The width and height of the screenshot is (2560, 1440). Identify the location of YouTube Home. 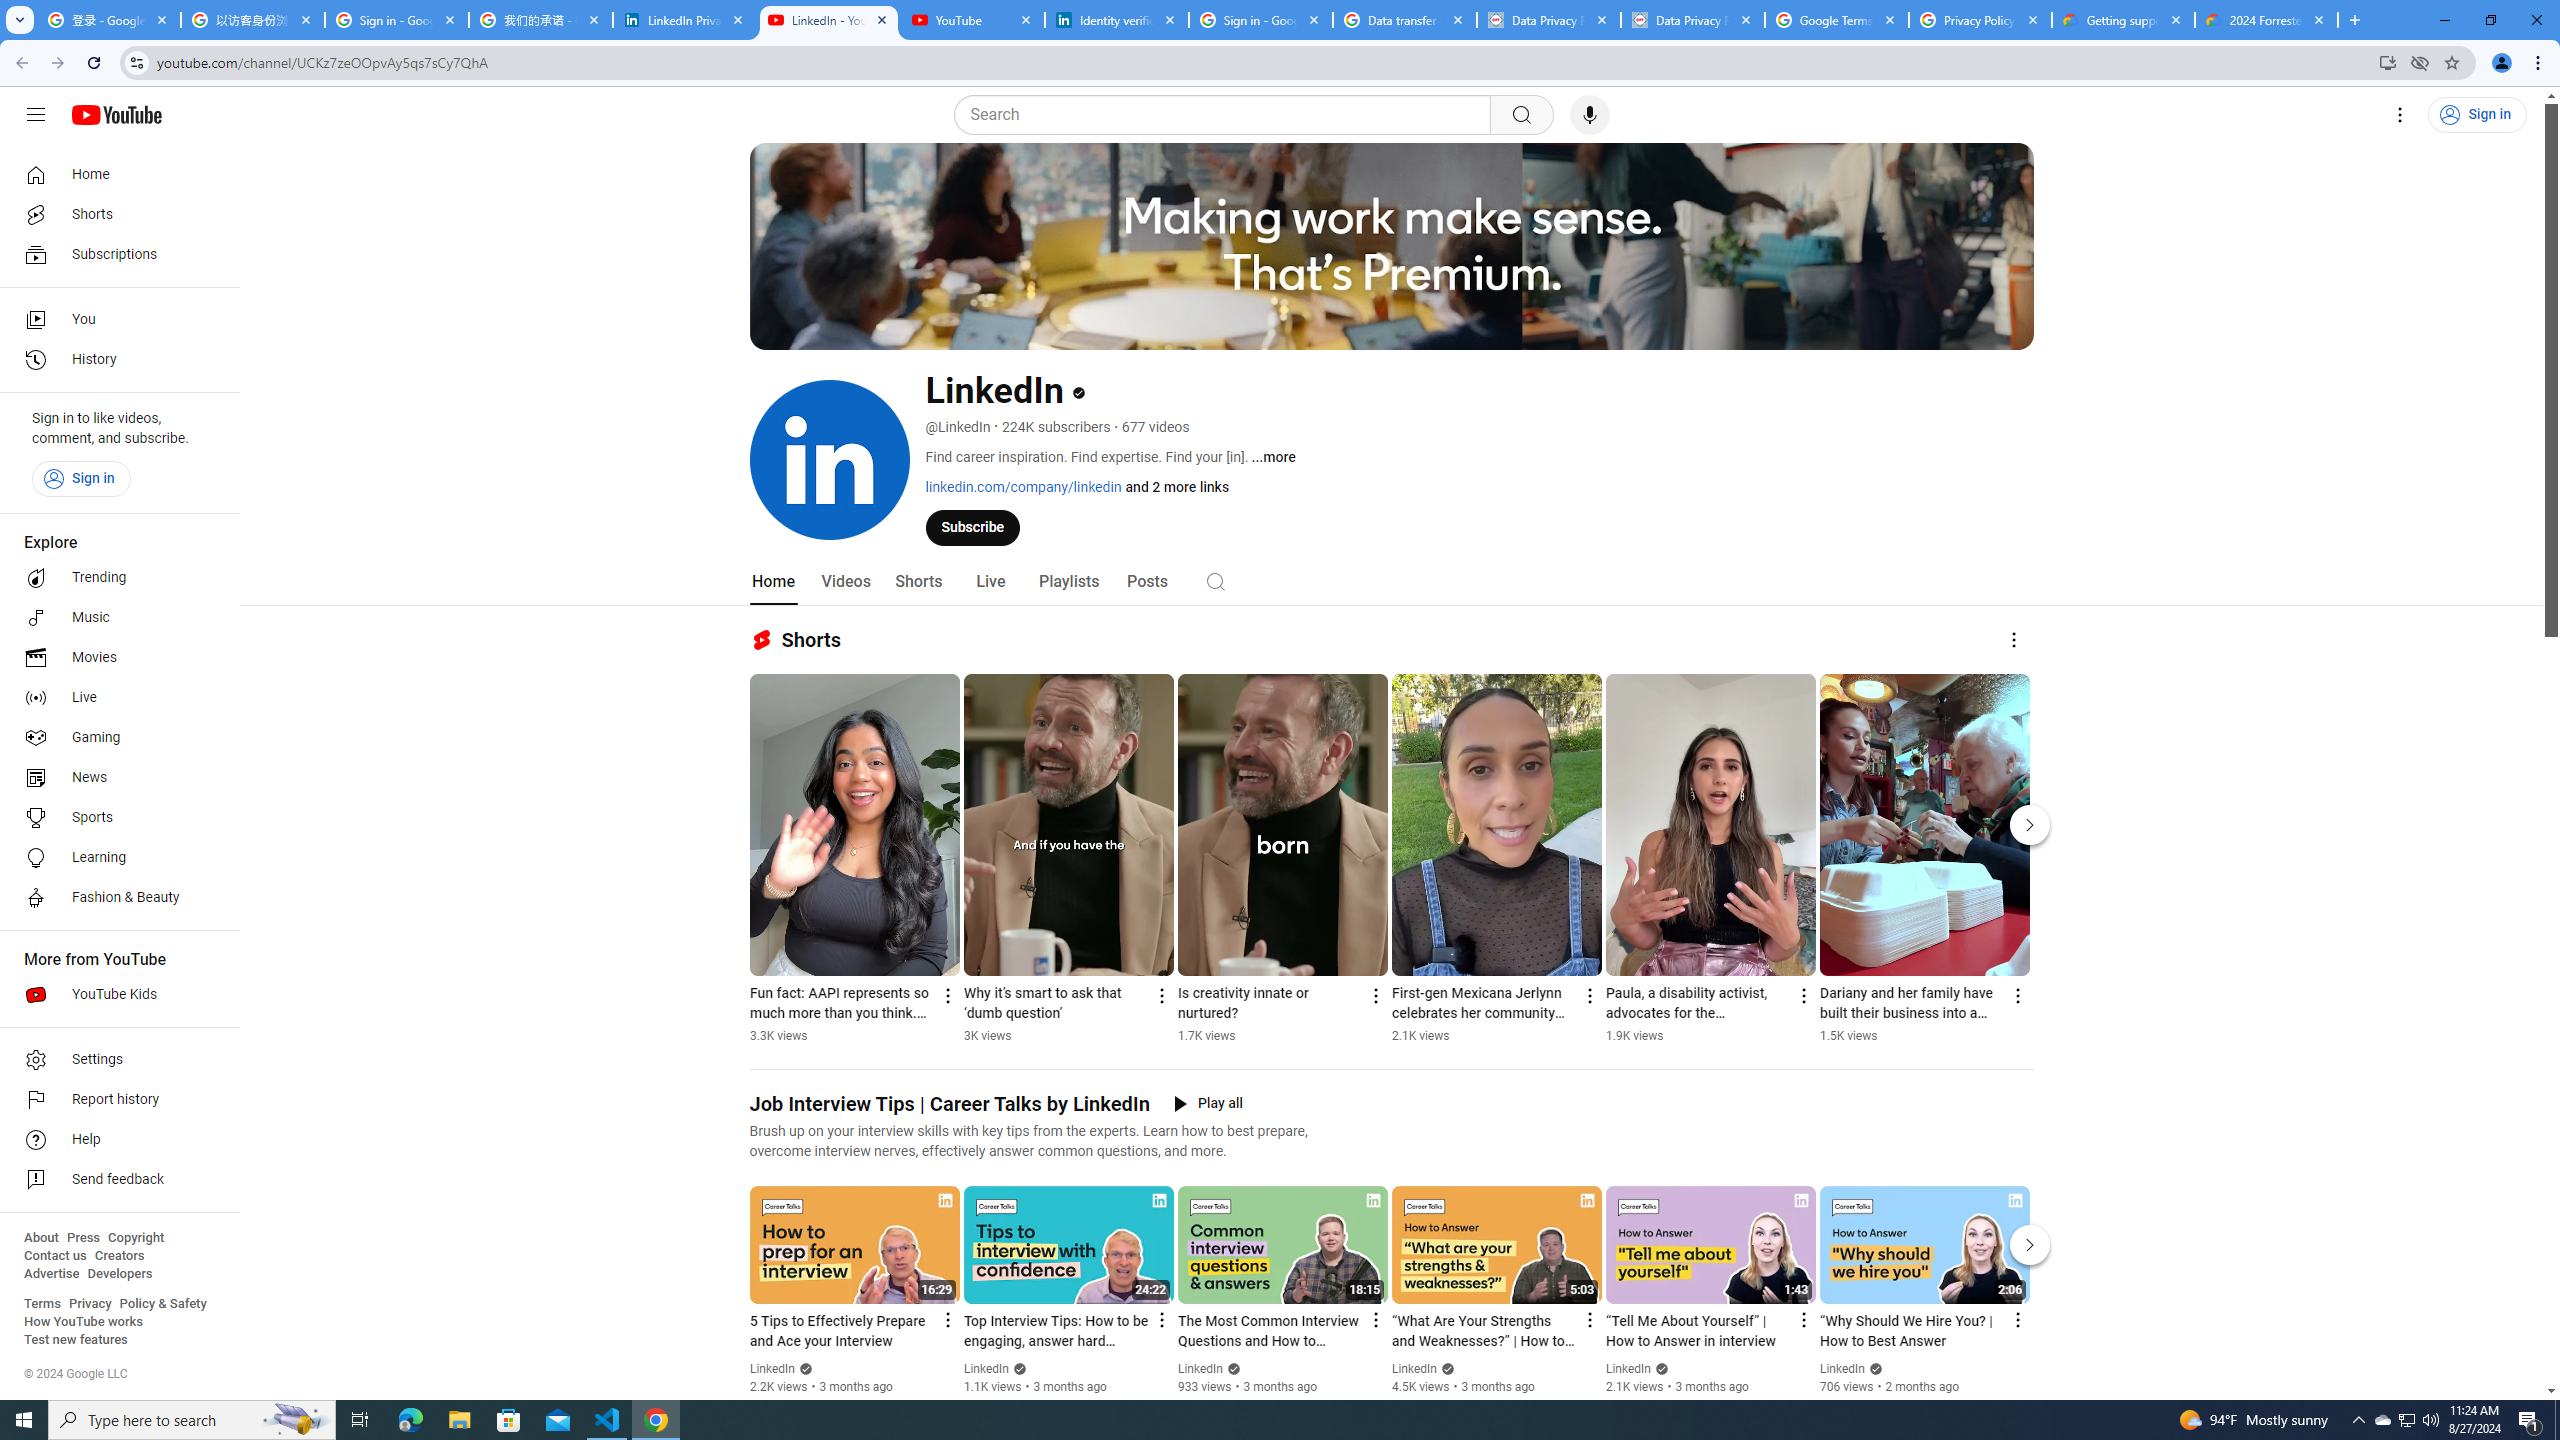
(116, 114).